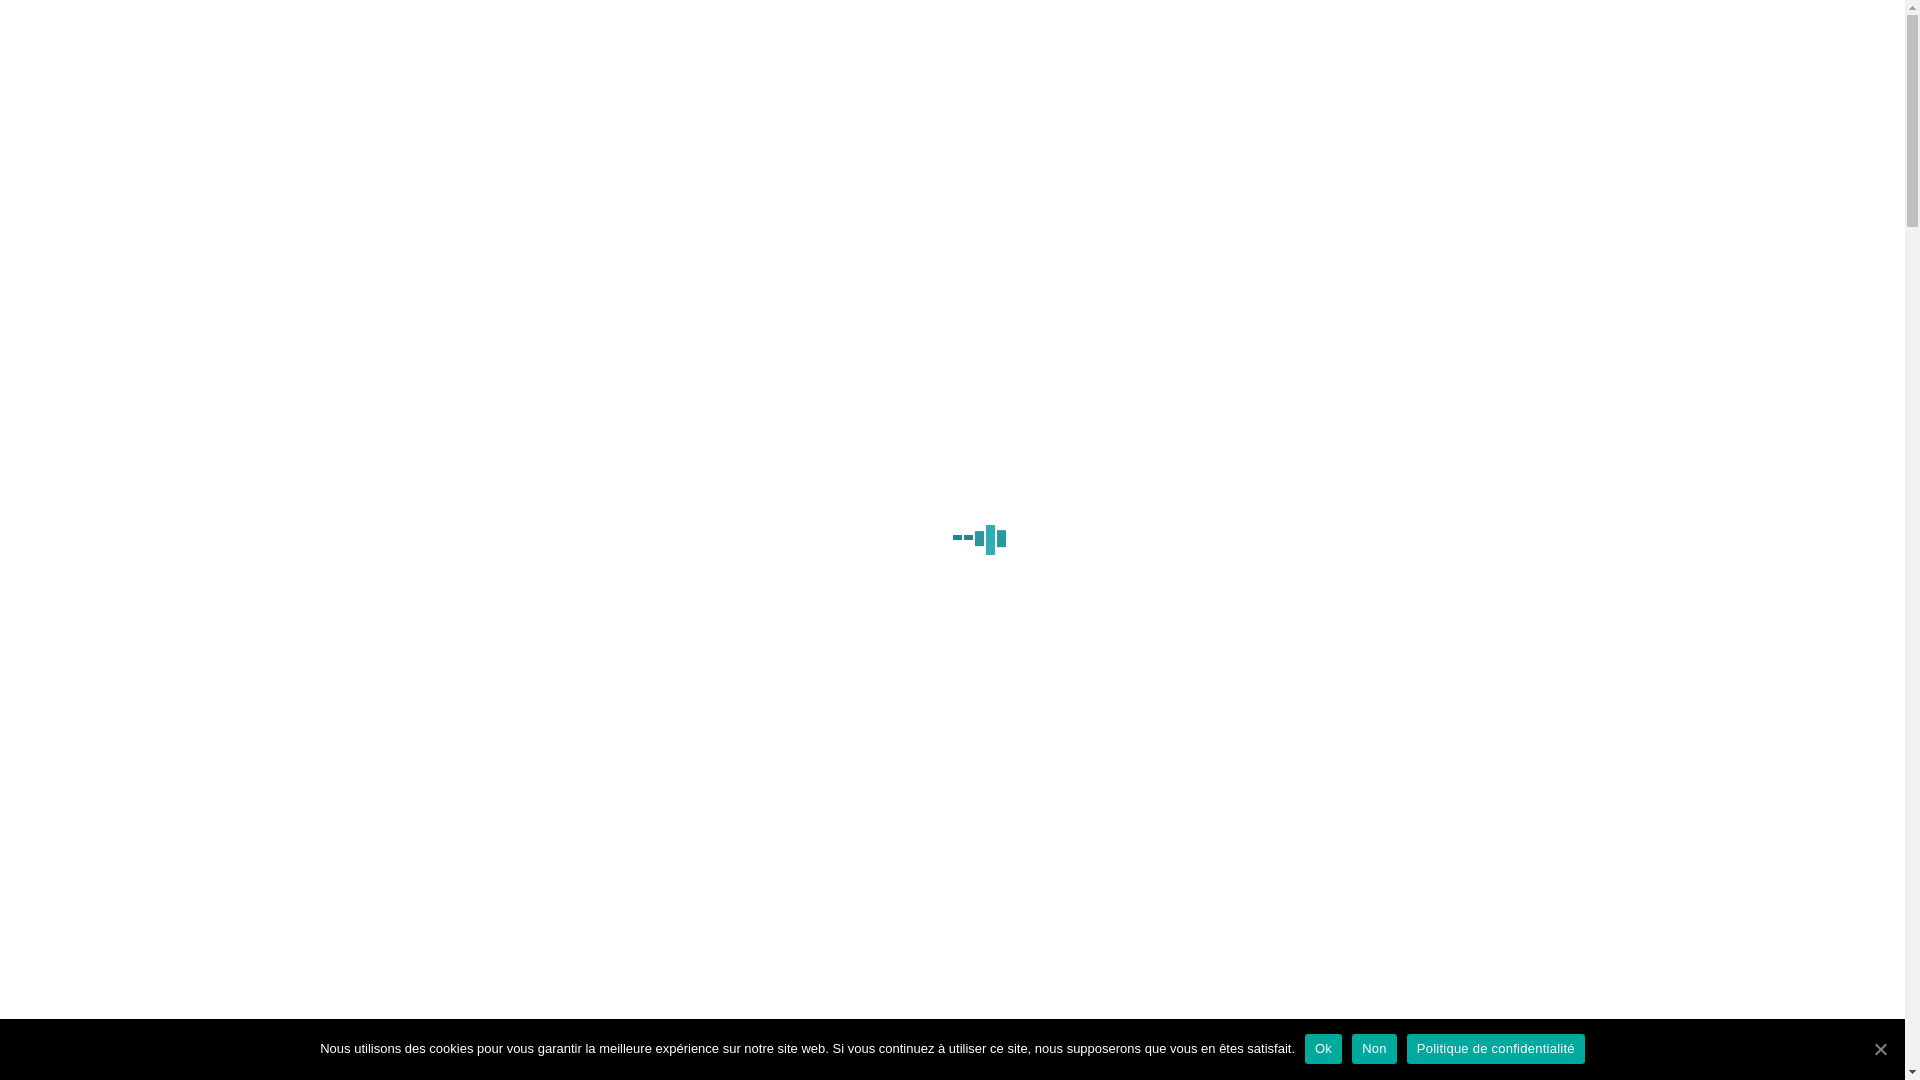 The height and width of the screenshot is (1080, 1920). Describe the element at coordinates (1484, 34) in the screenshot. I see `NL` at that location.